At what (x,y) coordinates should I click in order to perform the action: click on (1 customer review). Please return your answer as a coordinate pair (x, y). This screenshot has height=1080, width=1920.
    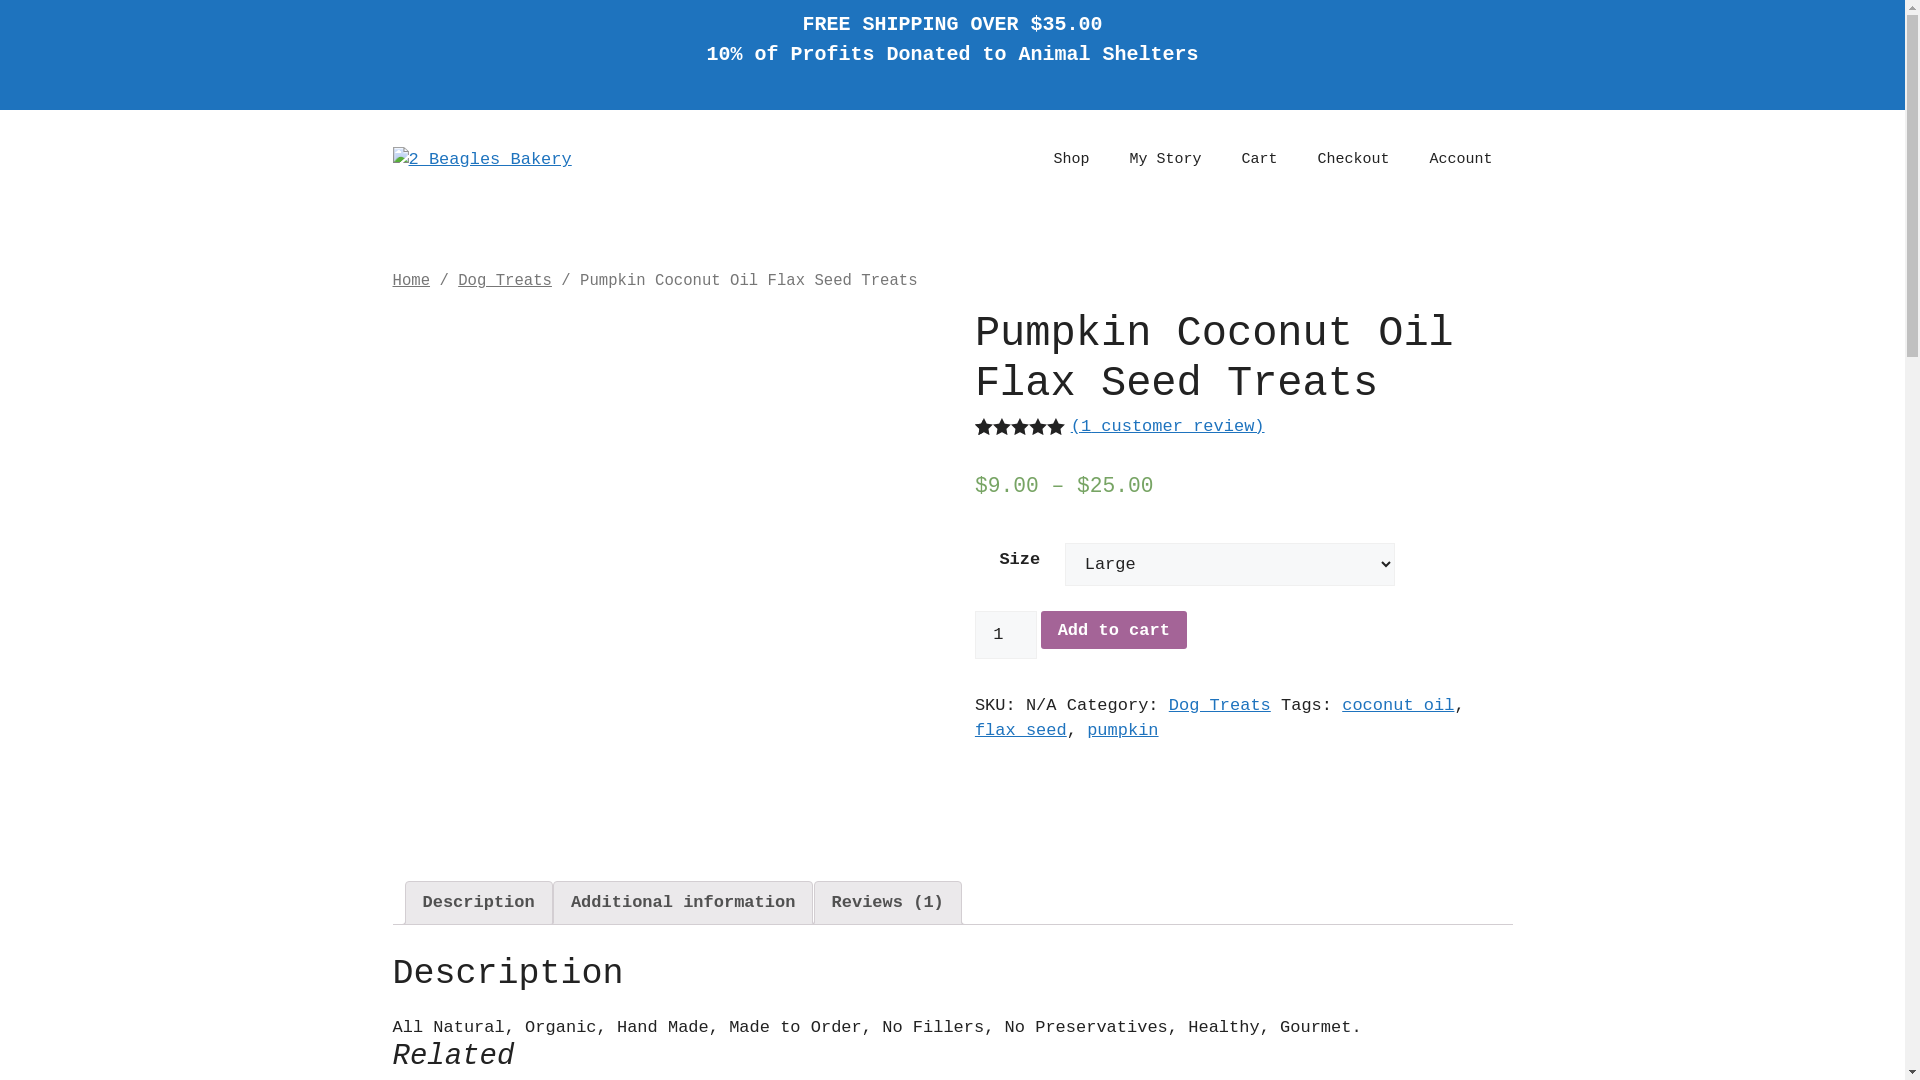
    Looking at the image, I should click on (1168, 426).